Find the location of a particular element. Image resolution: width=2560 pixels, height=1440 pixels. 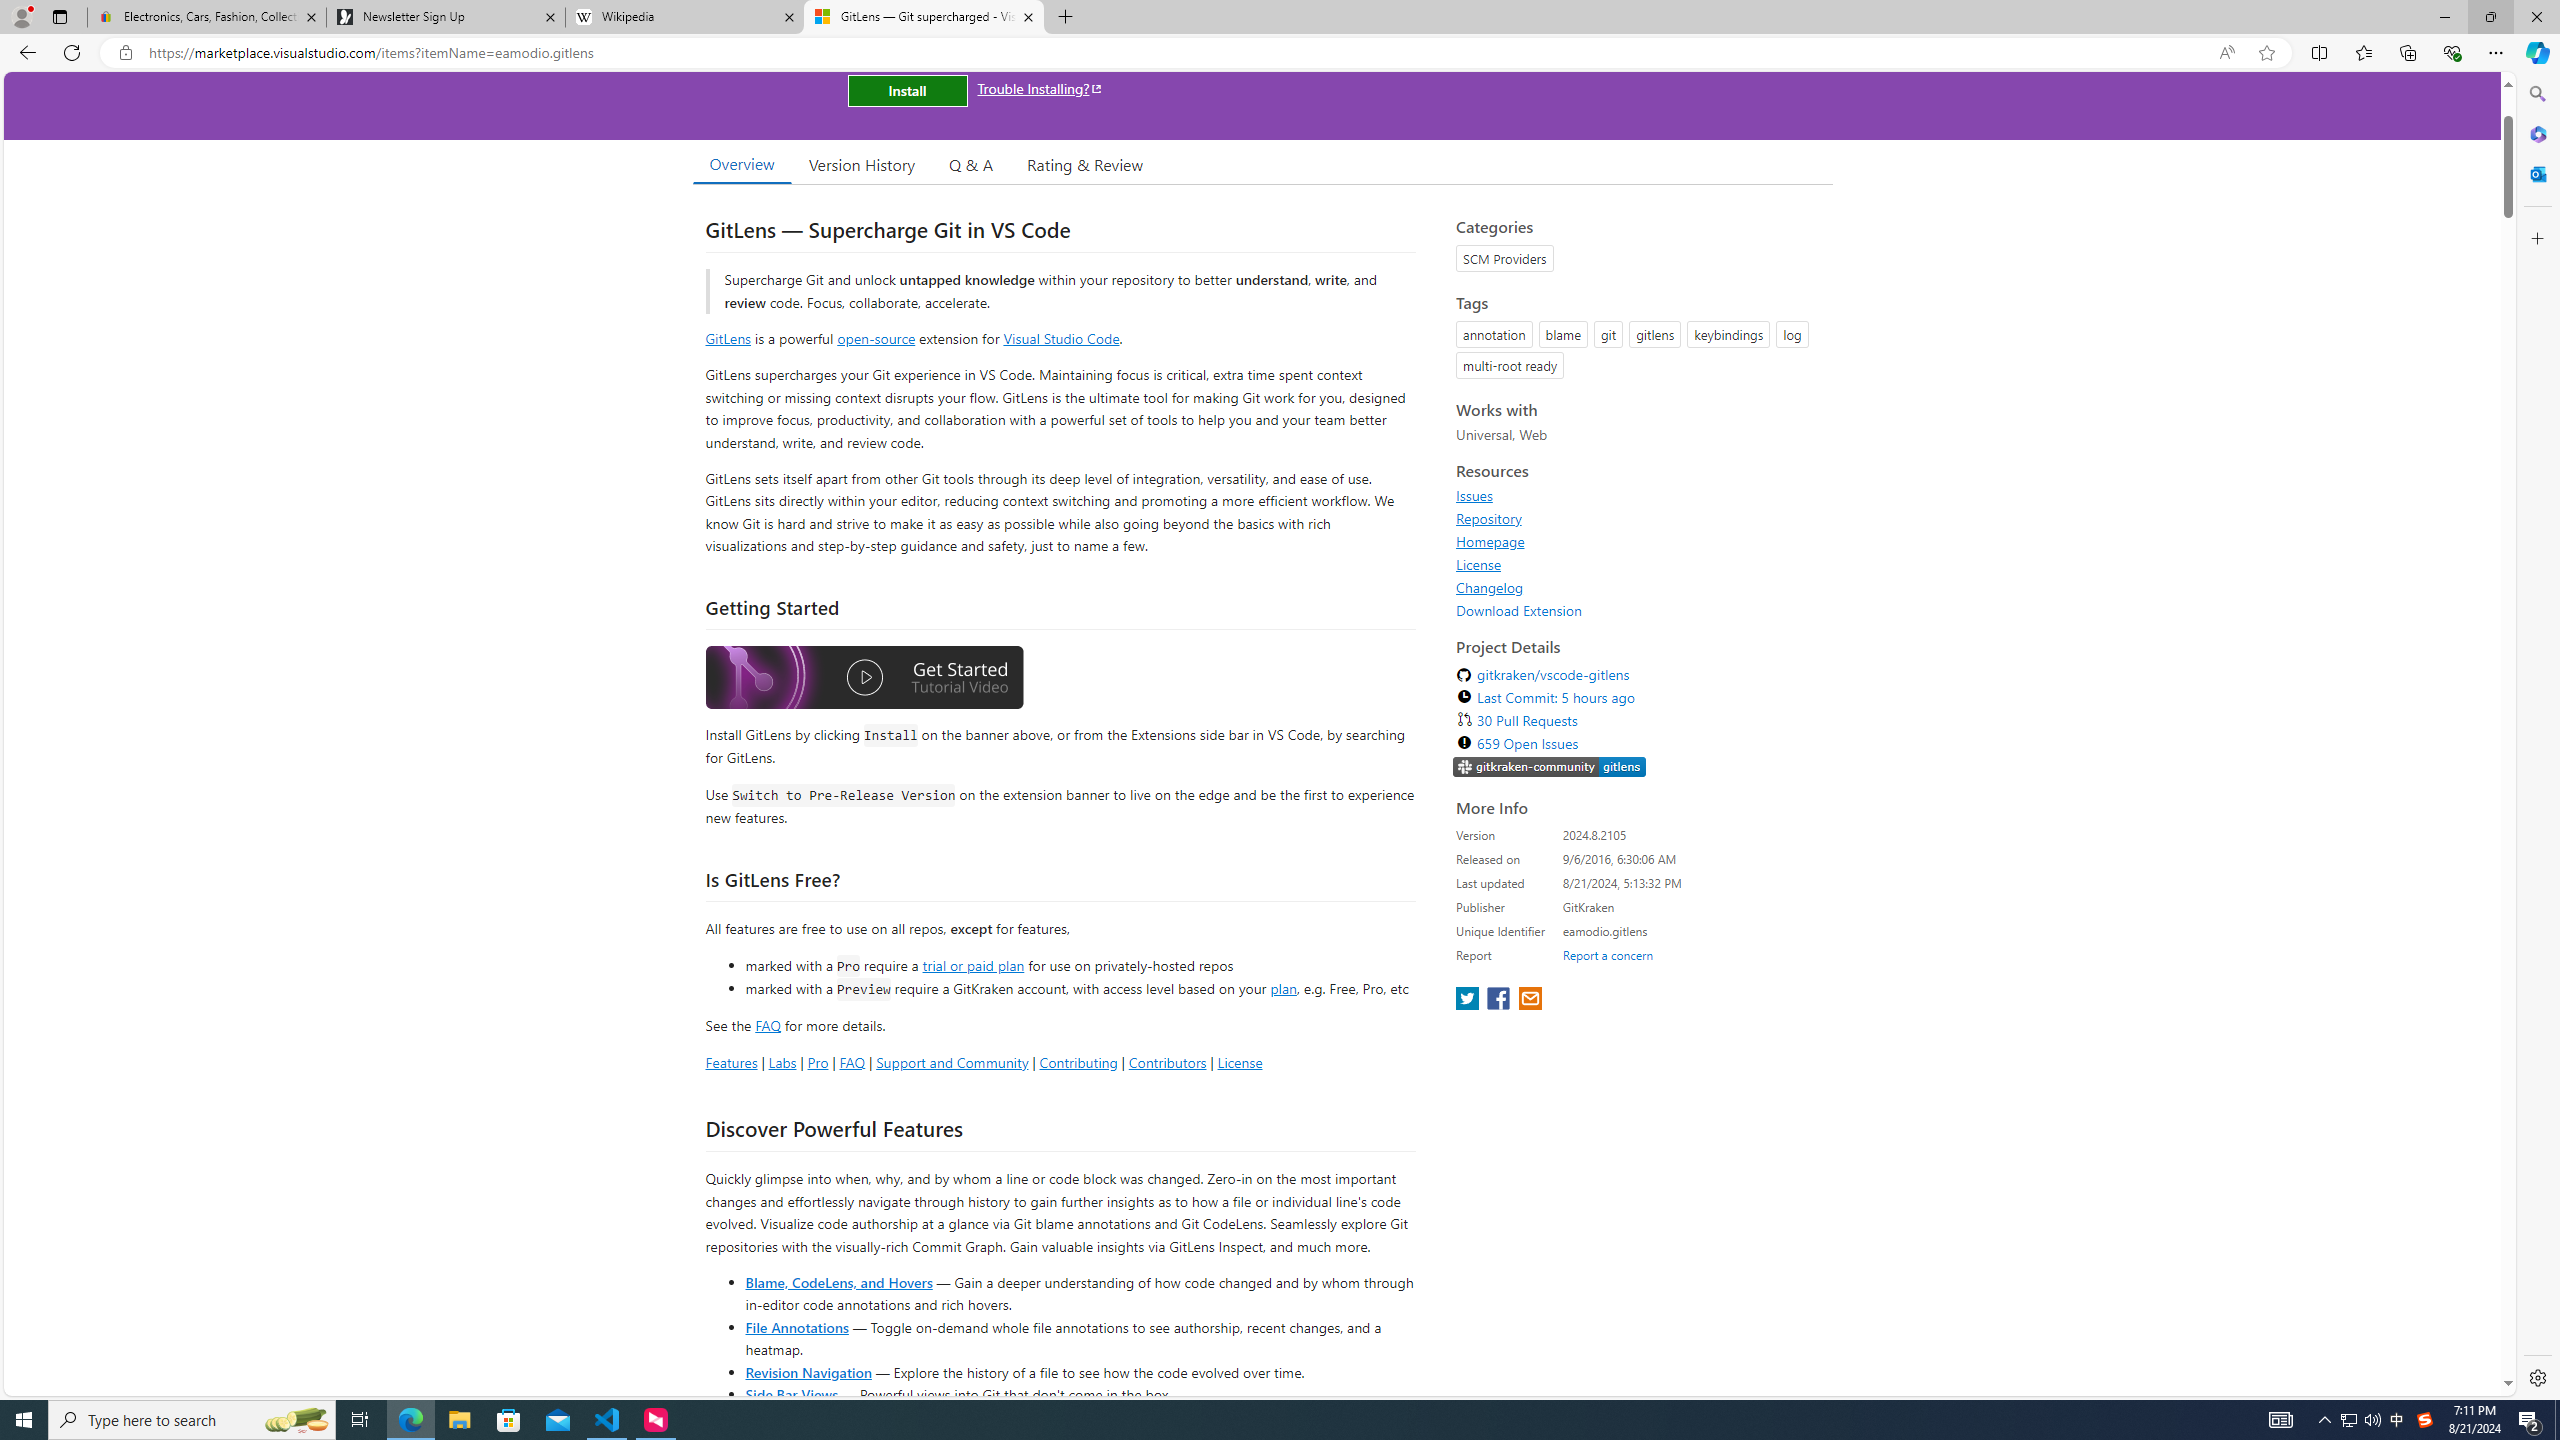

Outlook is located at coordinates (2536, 173).